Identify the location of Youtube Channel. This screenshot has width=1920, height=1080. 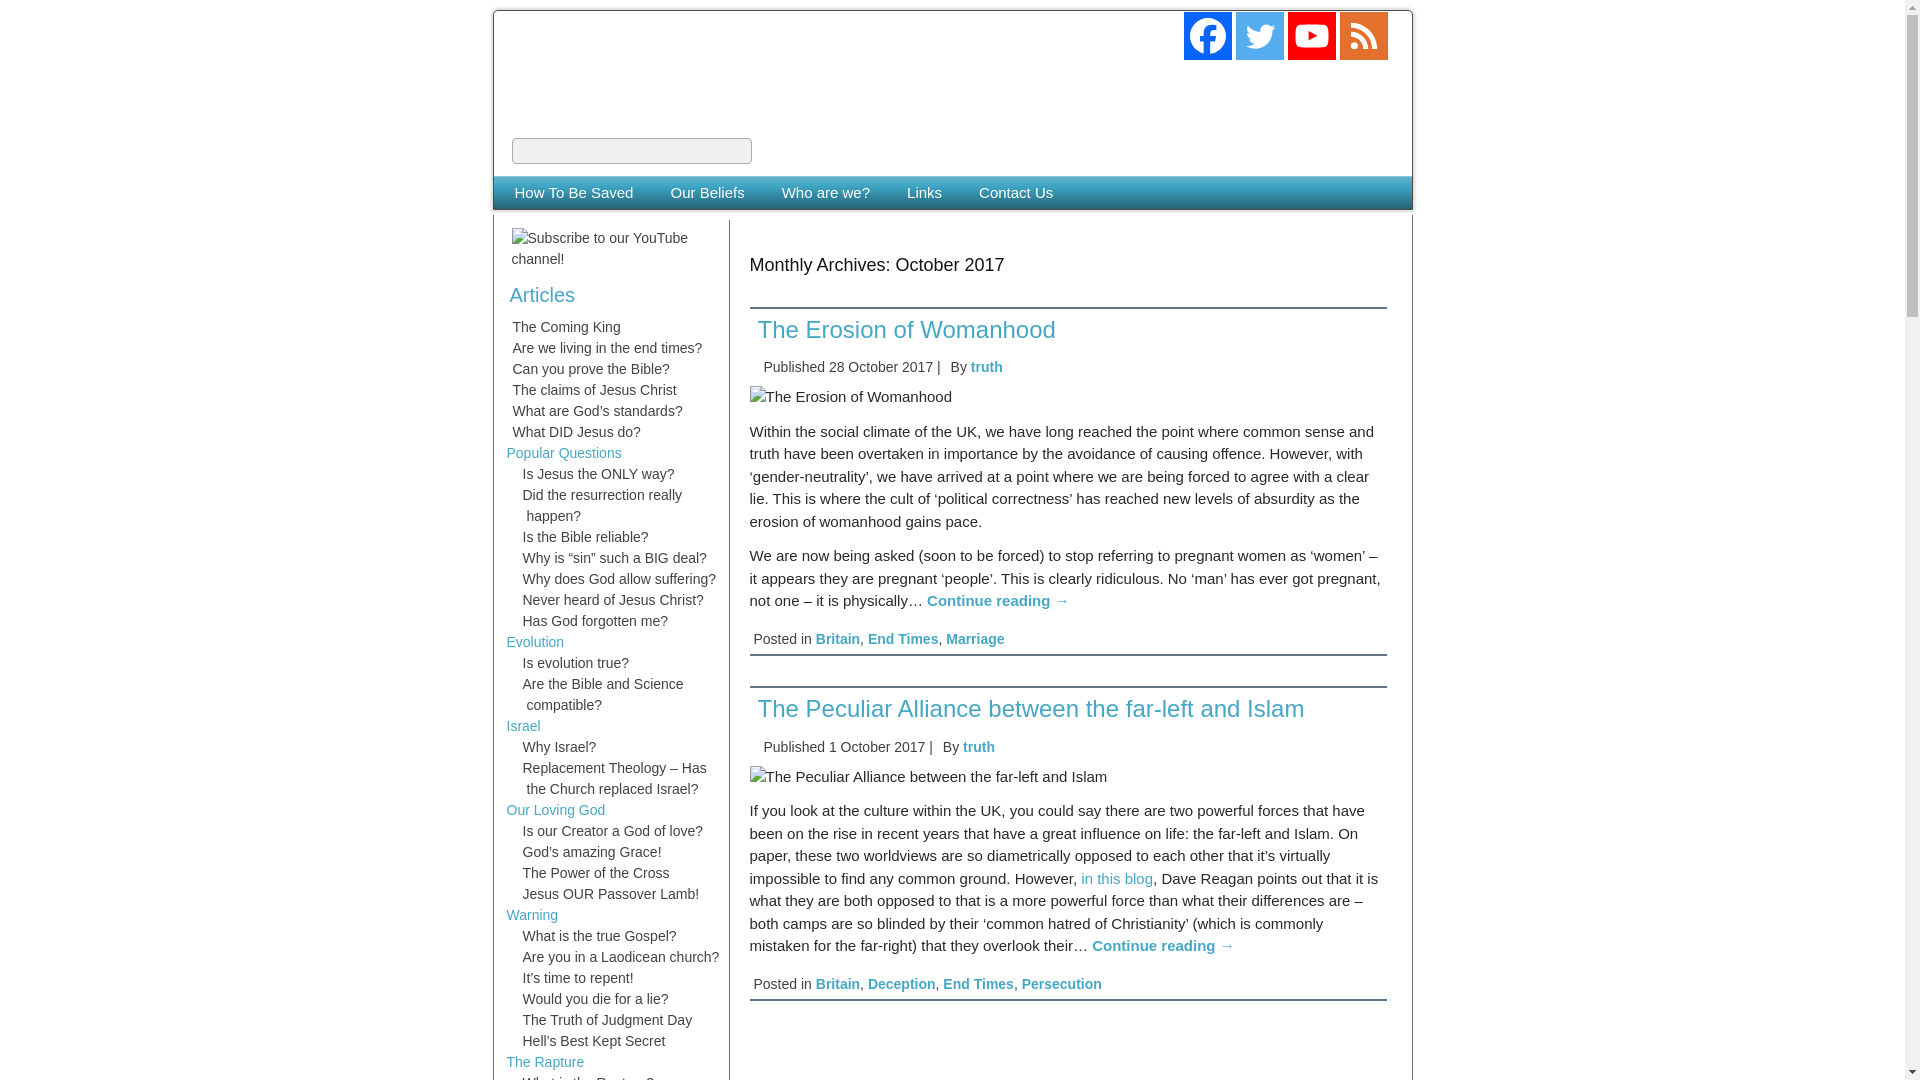
(1312, 36).